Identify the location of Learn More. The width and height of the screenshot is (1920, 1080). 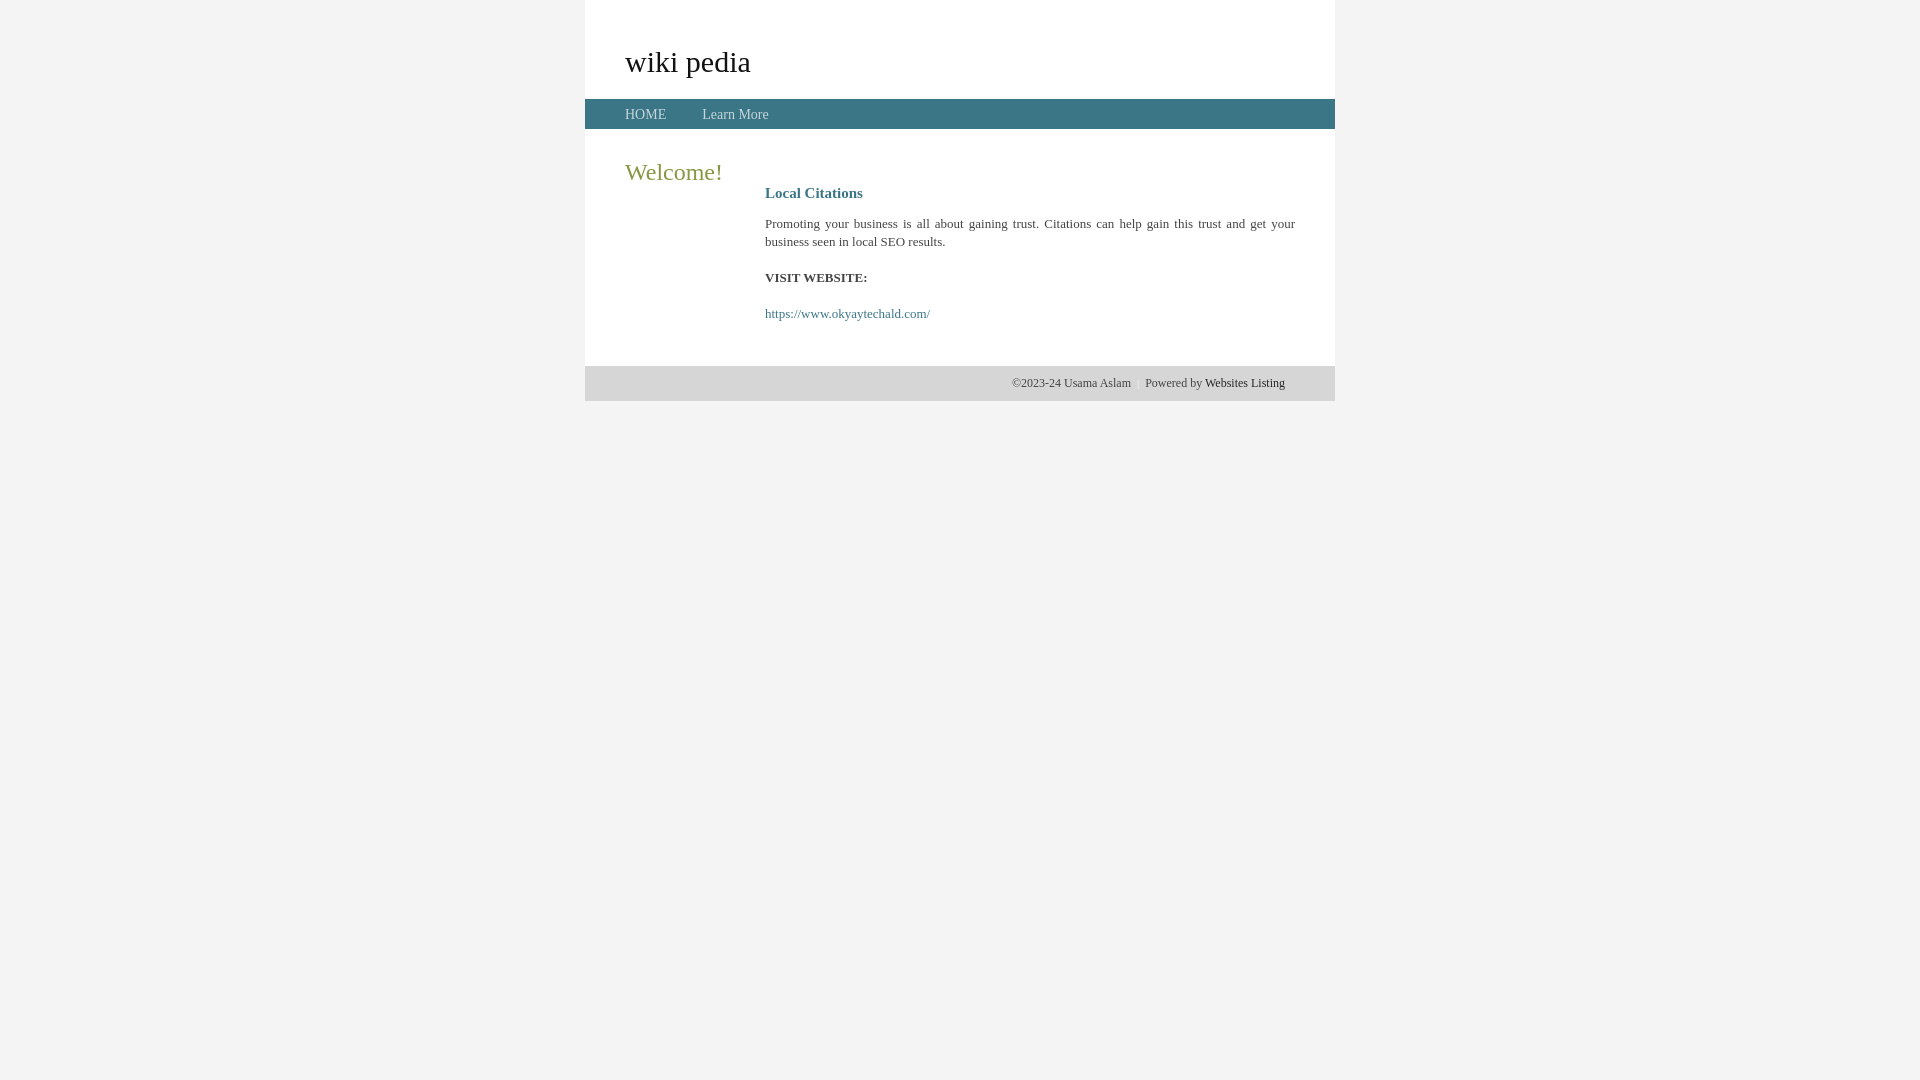
(735, 114).